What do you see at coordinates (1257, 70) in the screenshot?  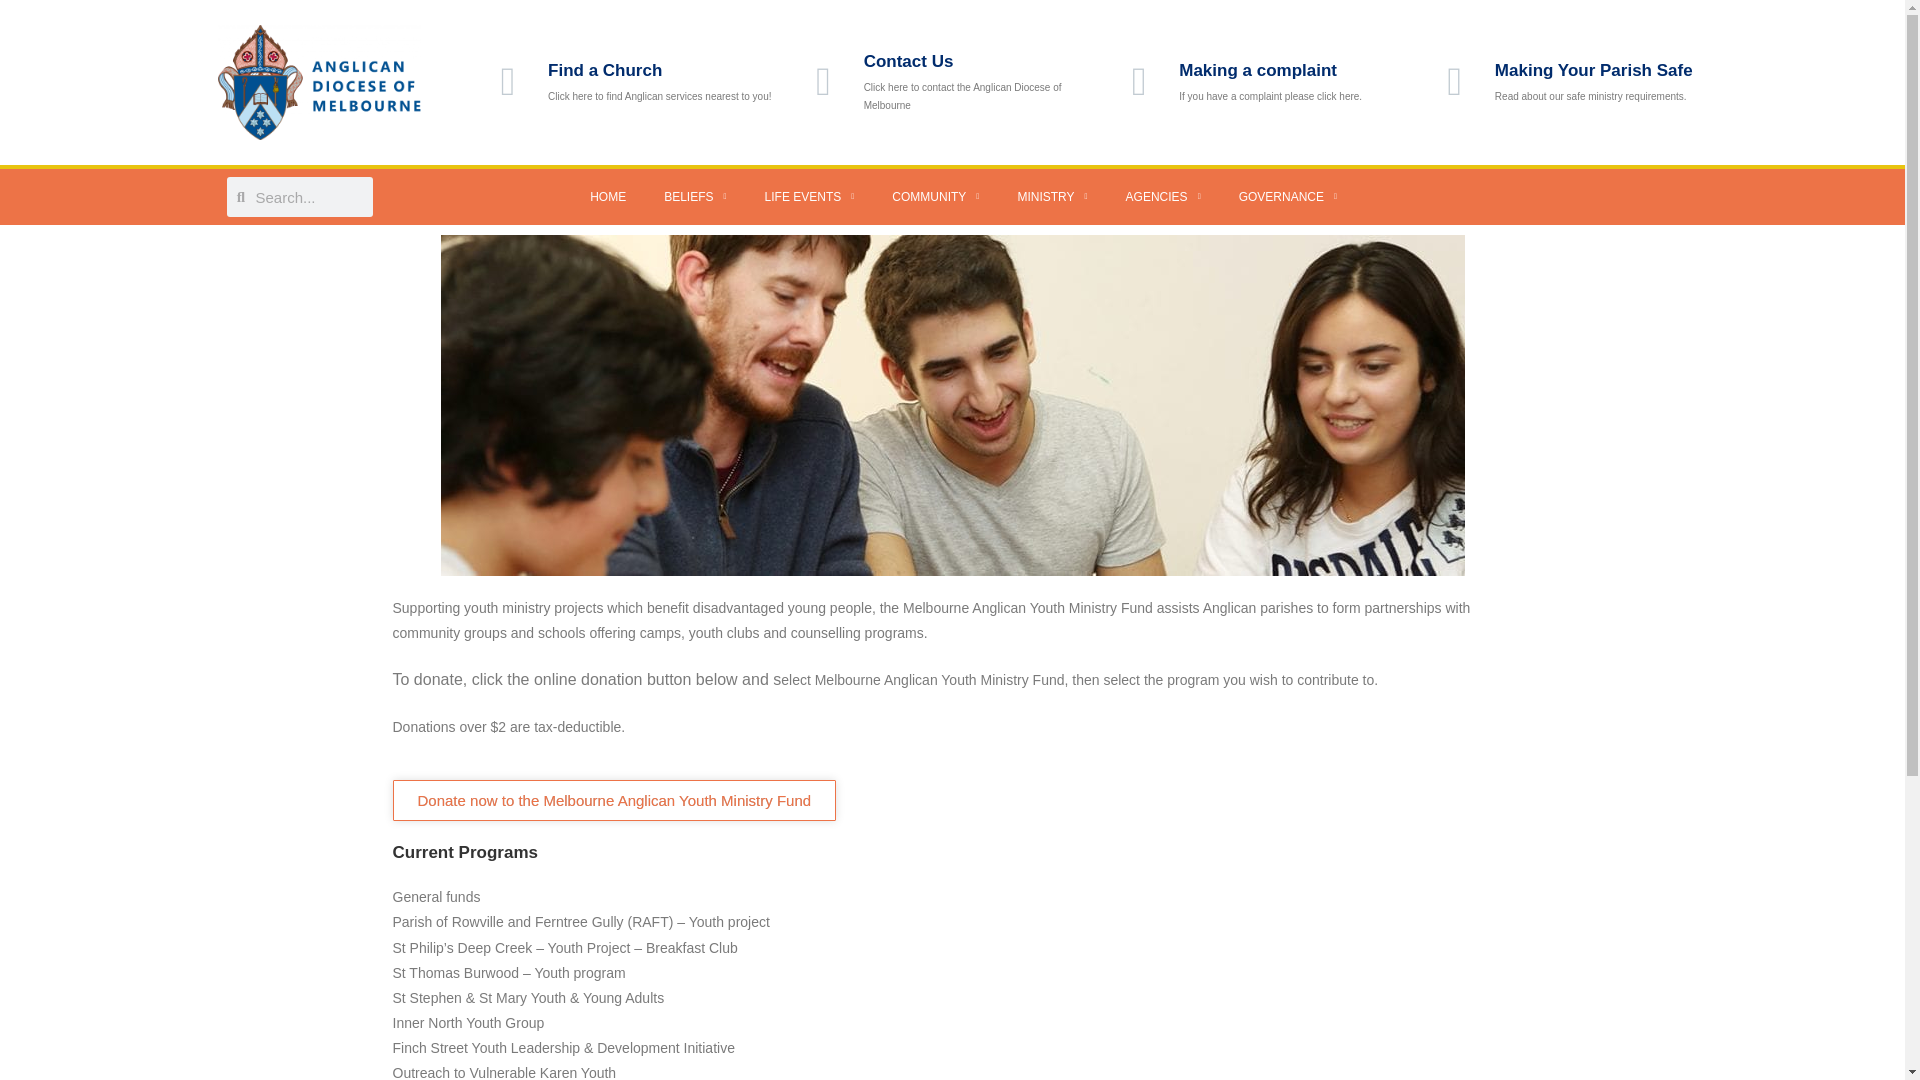 I see `Making a complaint` at bounding box center [1257, 70].